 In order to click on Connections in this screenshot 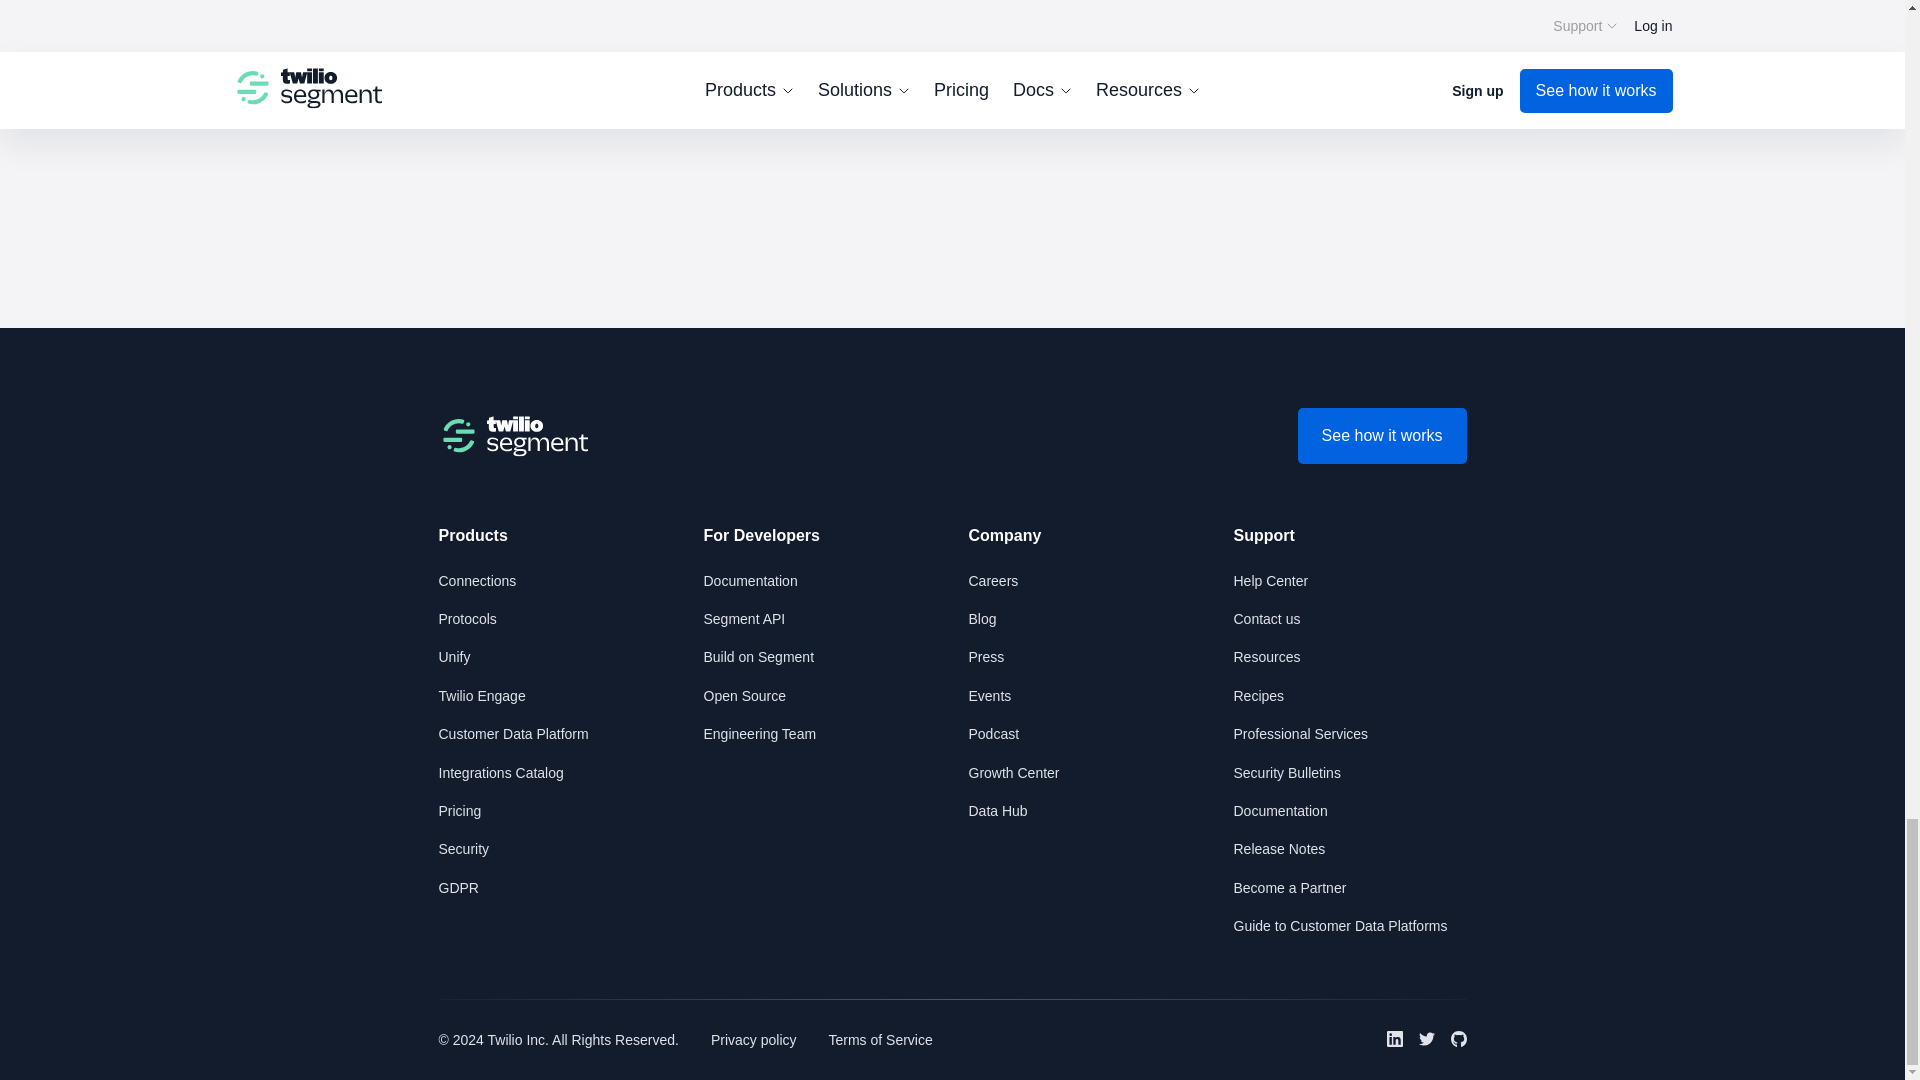, I will do `click(476, 580)`.